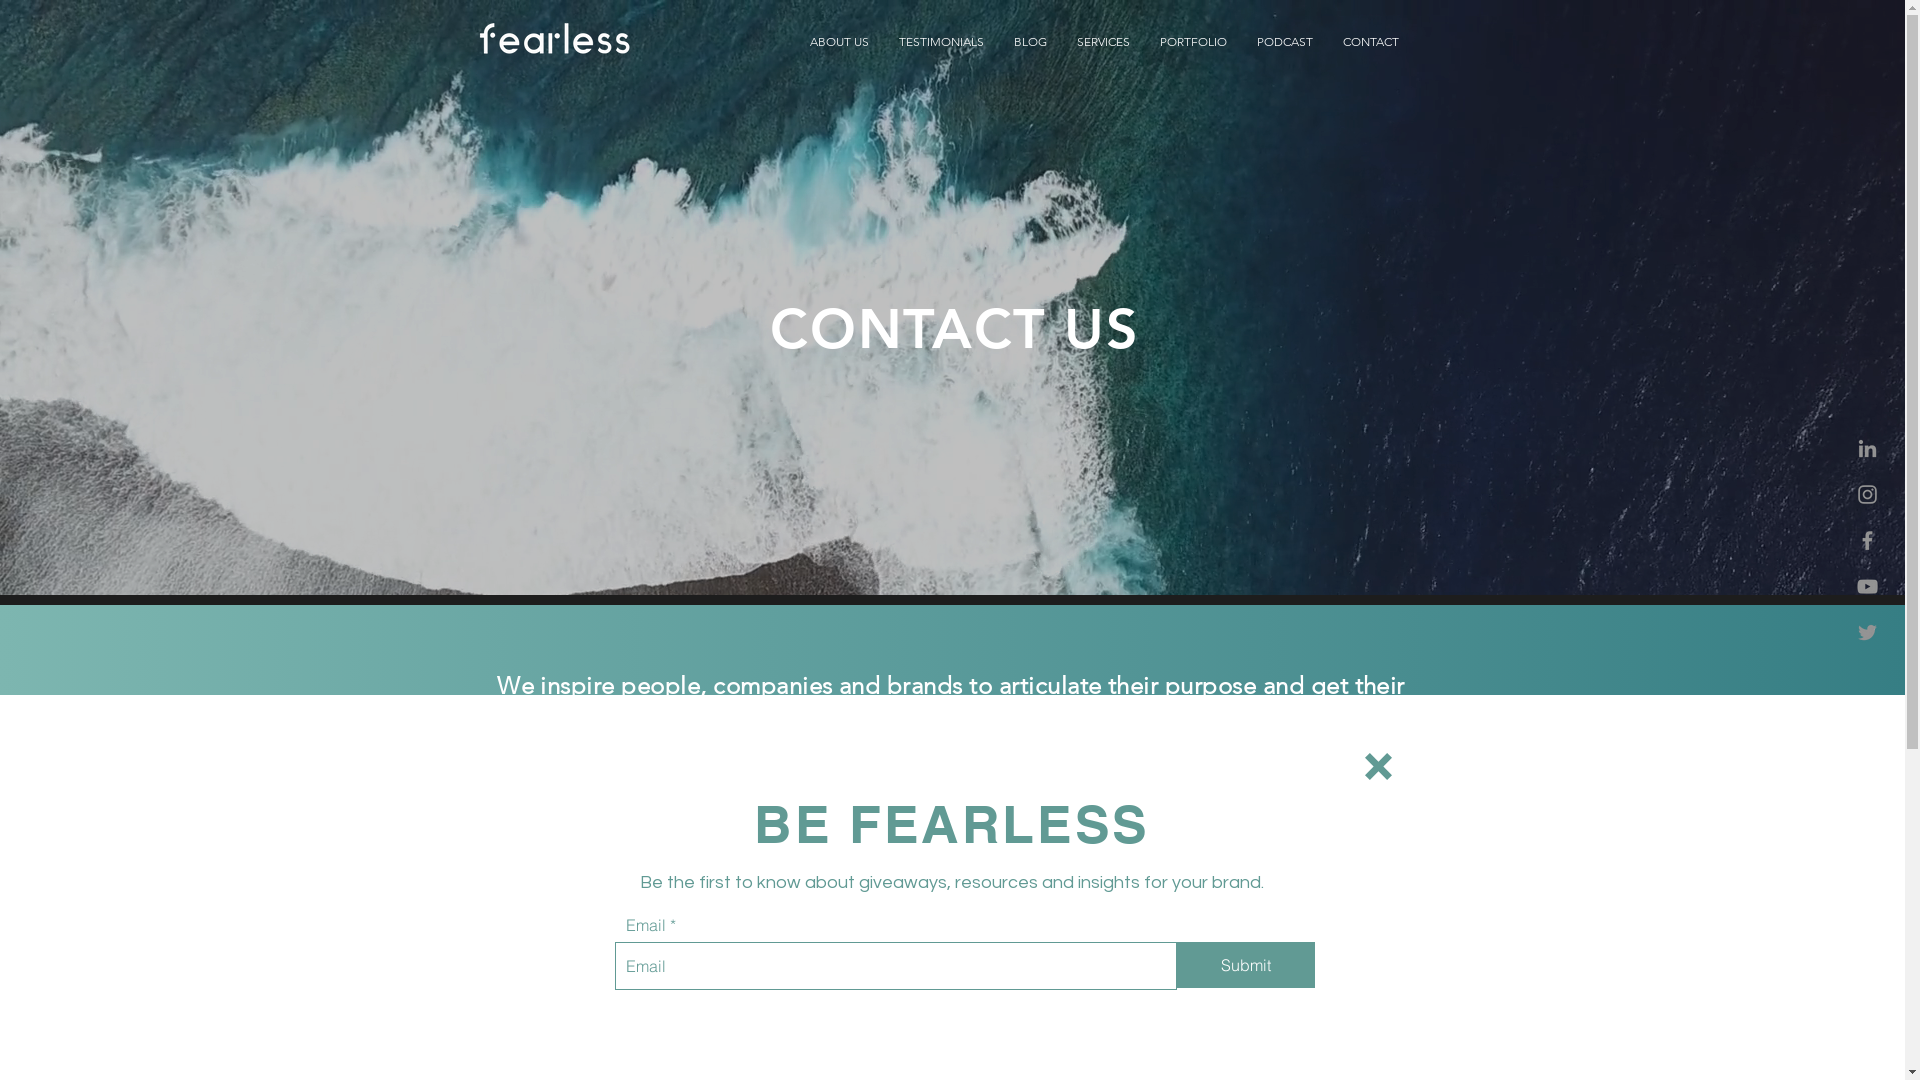 The width and height of the screenshot is (1920, 1080). What do you see at coordinates (1371, 42) in the screenshot?
I see `CONTACT` at bounding box center [1371, 42].